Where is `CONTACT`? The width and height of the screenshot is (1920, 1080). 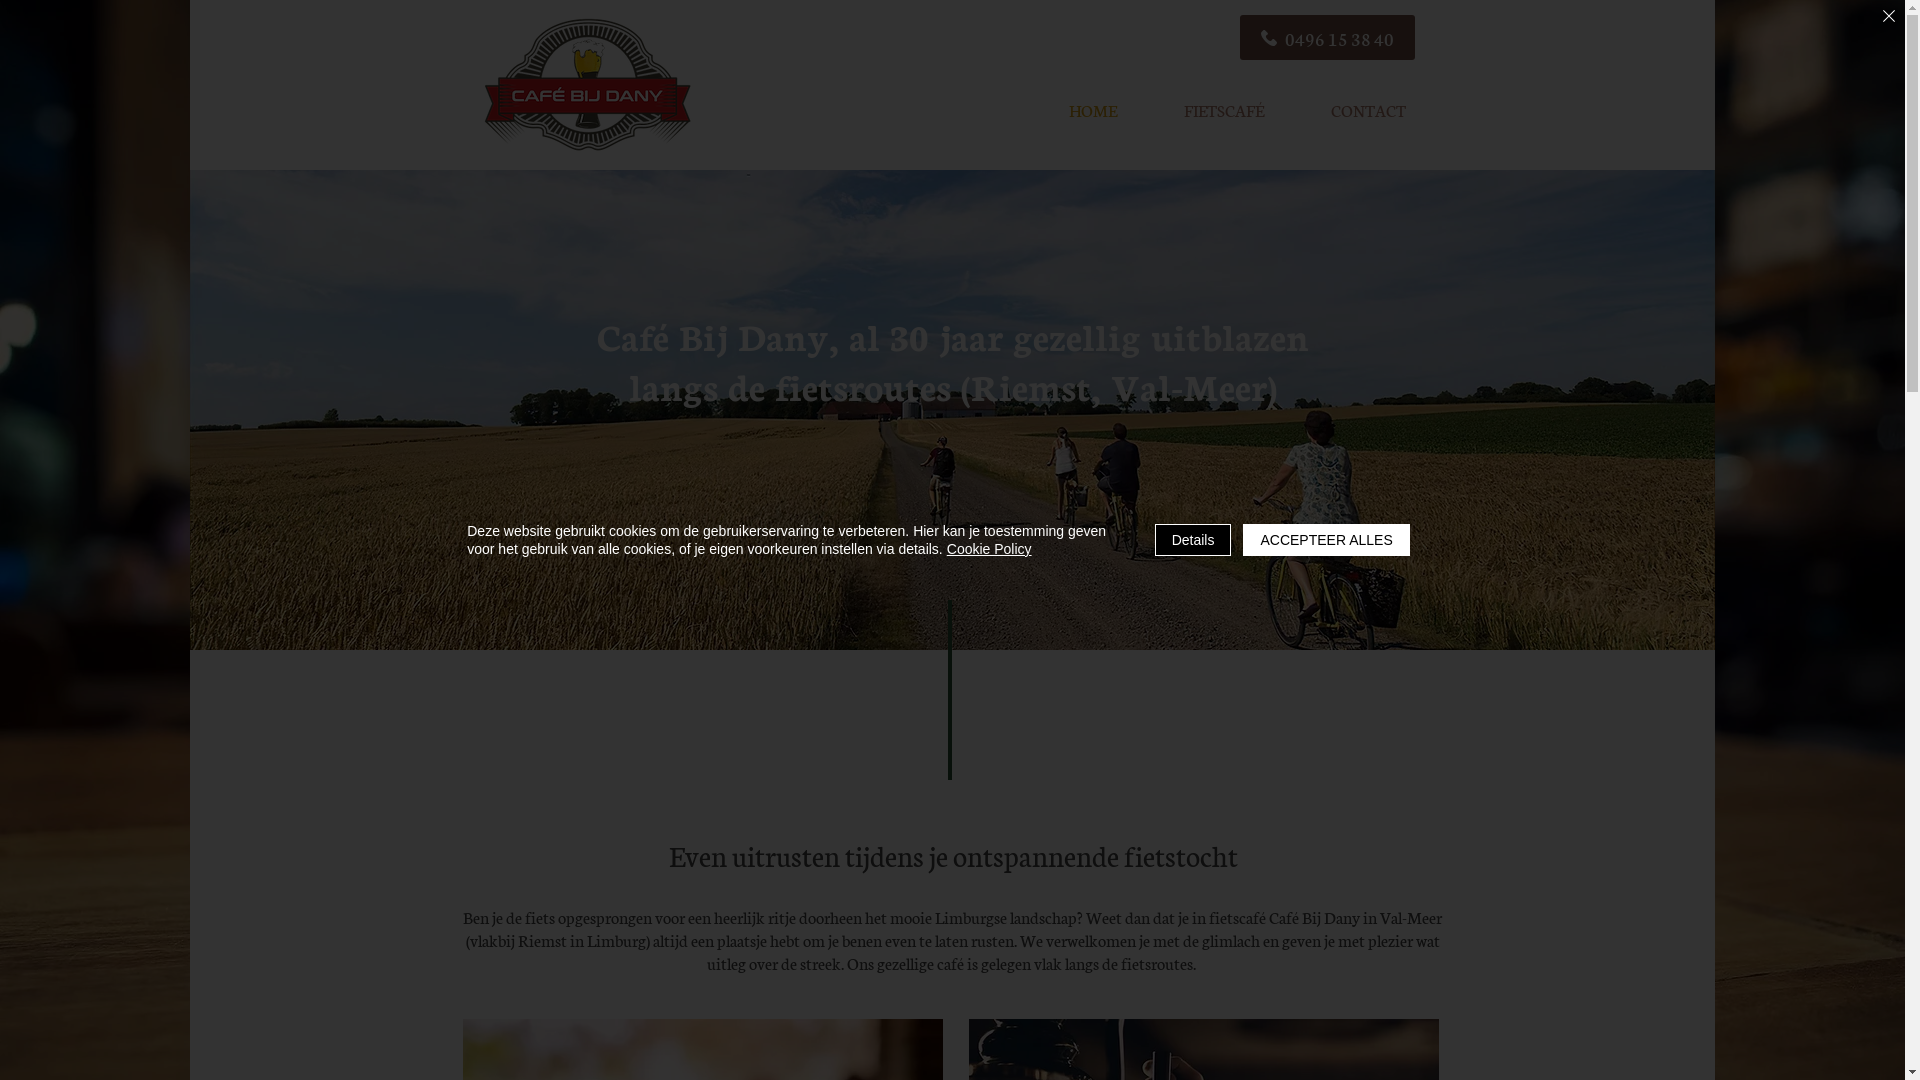
CONTACT is located at coordinates (1369, 110).